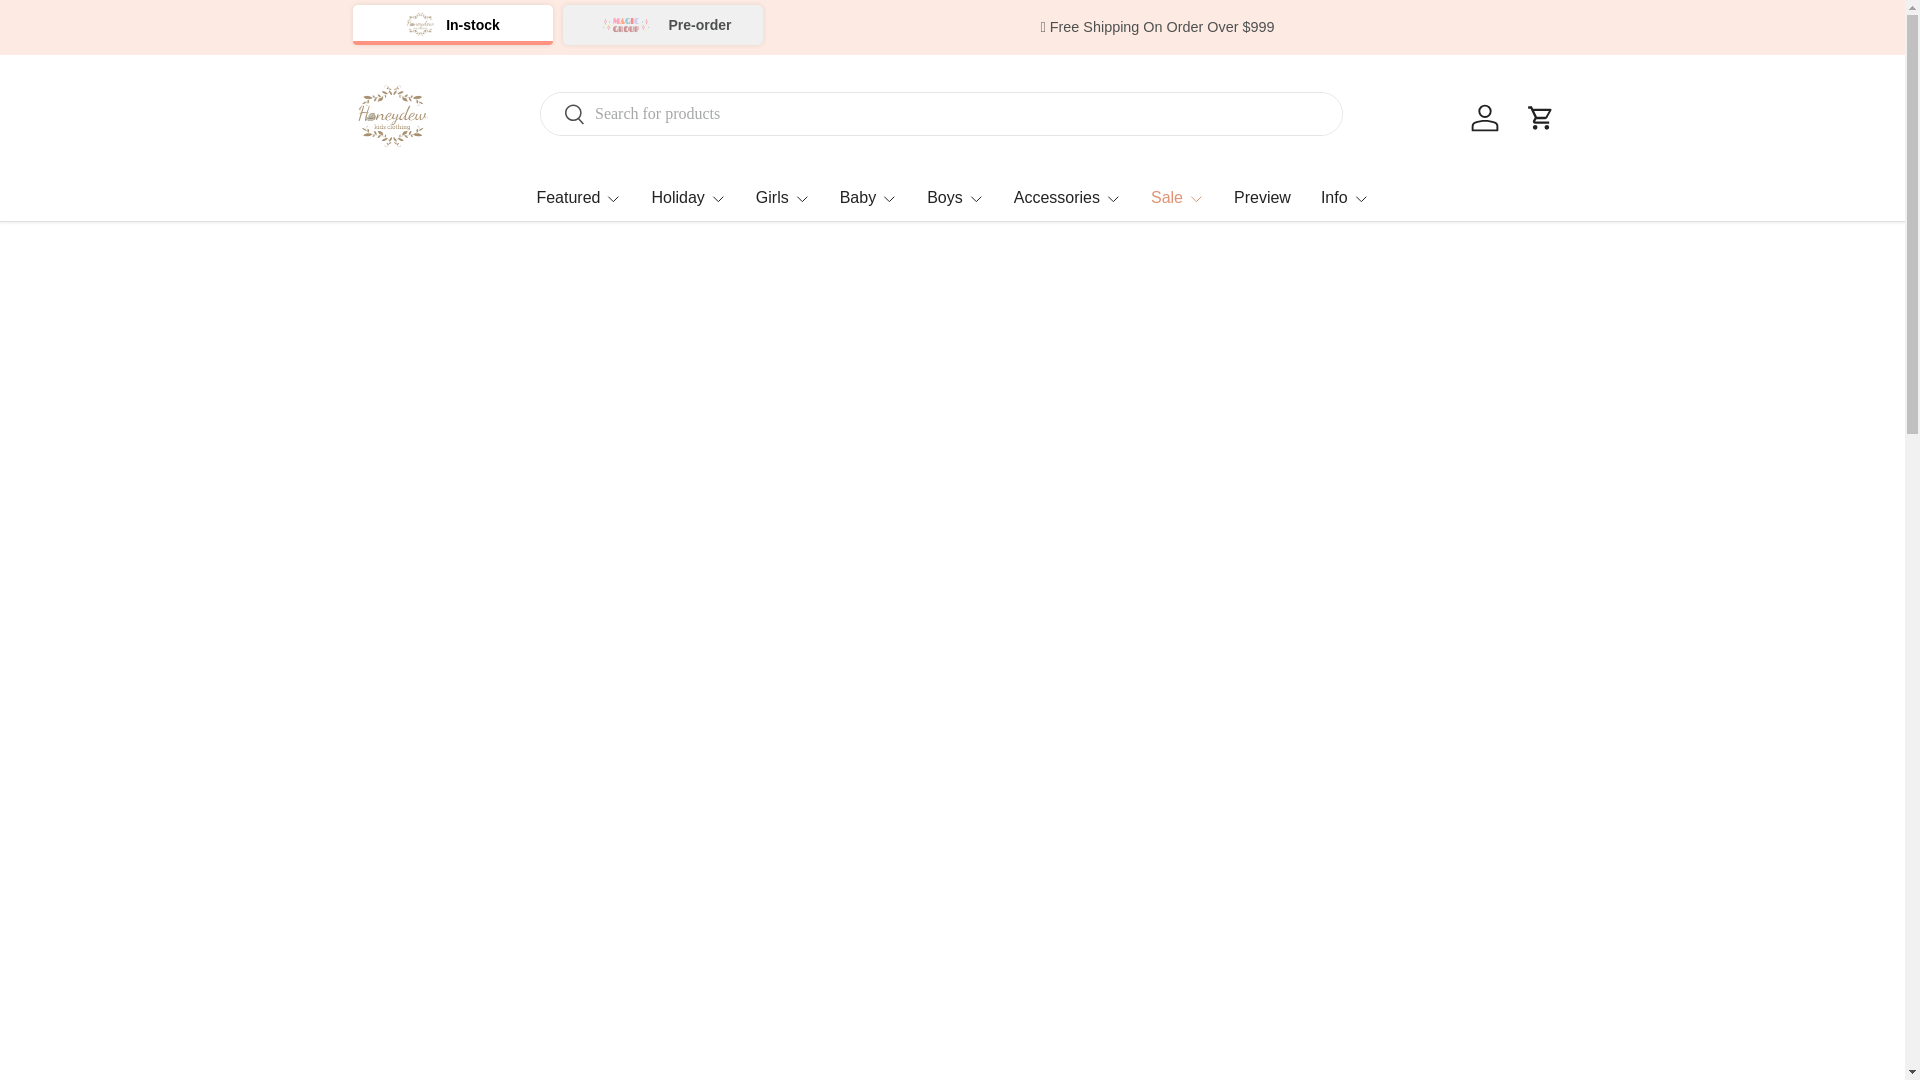 The height and width of the screenshot is (1080, 1920). Describe the element at coordinates (1483, 118) in the screenshot. I see `Log in` at that location.